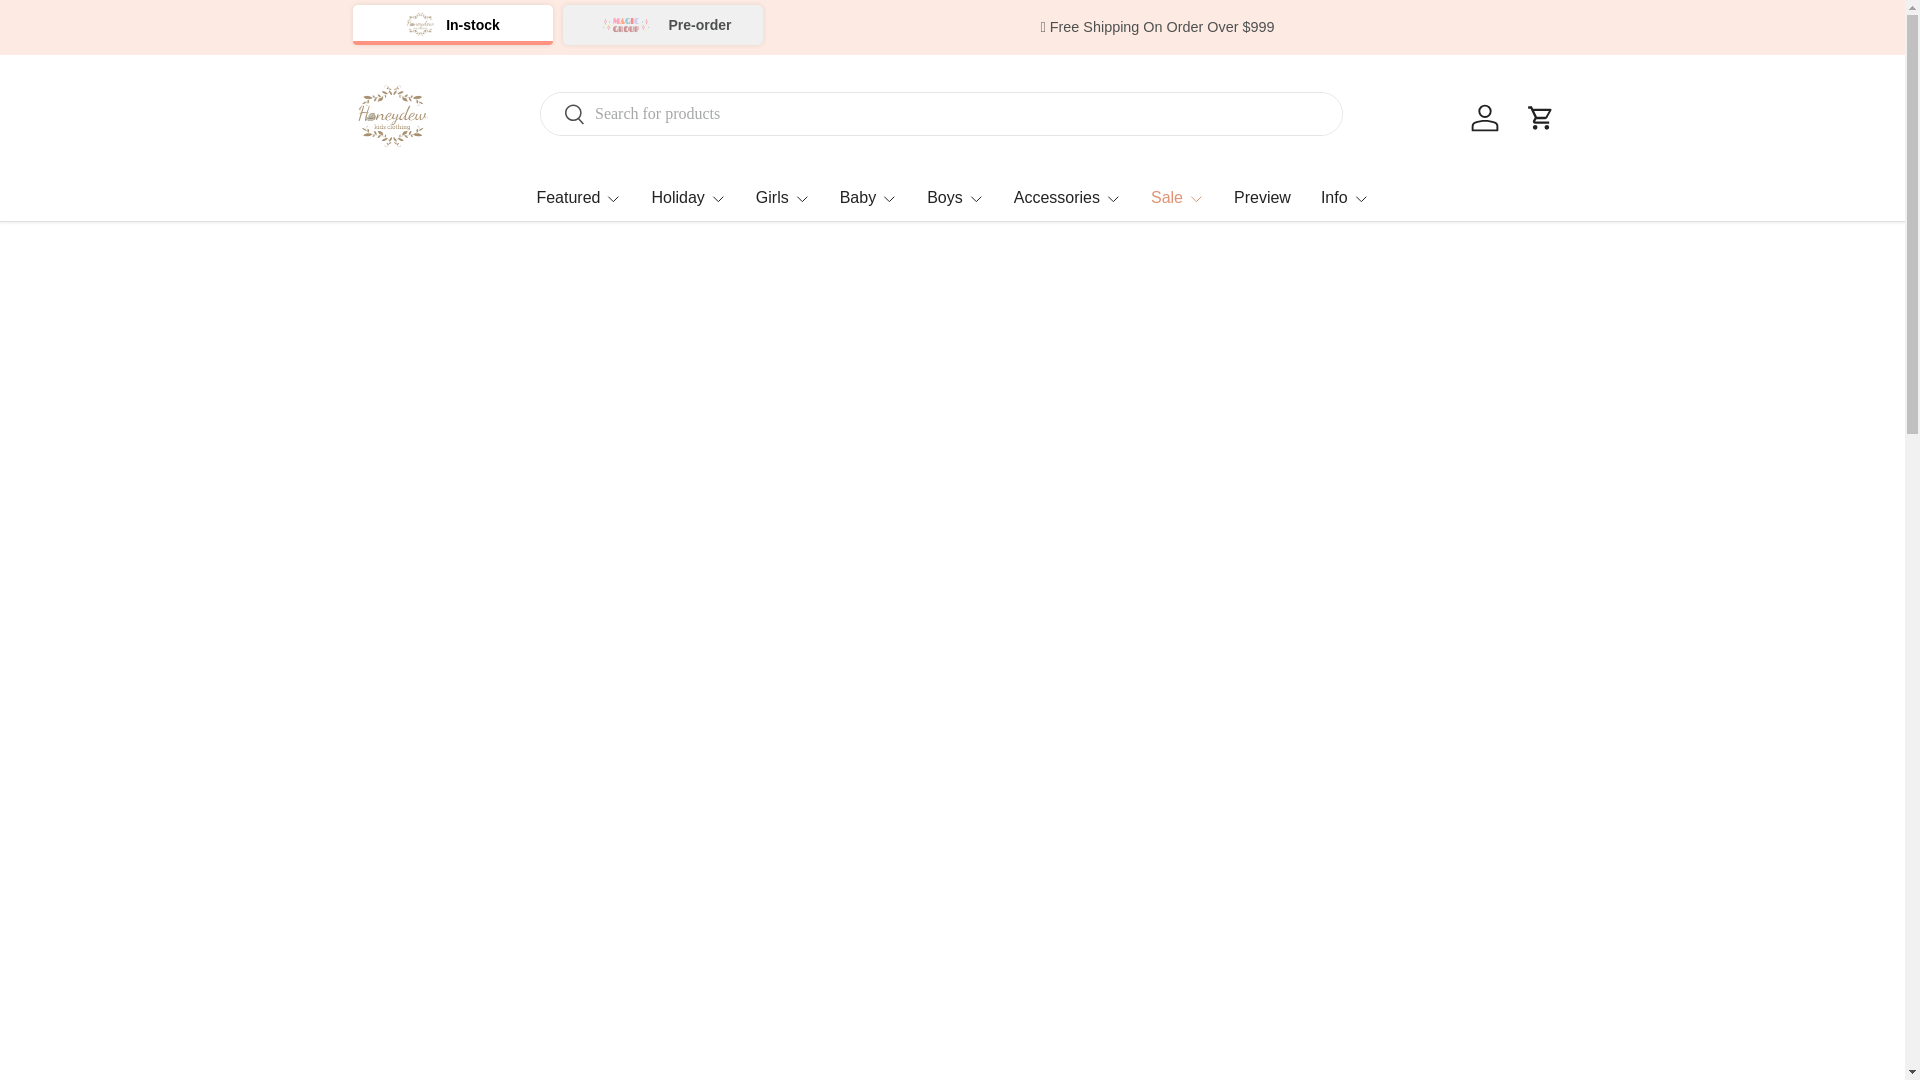 The height and width of the screenshot is (1080, 1920). Describe the element at coordinates (1483, 118) in the screenshot. I see `Log in` at that location.